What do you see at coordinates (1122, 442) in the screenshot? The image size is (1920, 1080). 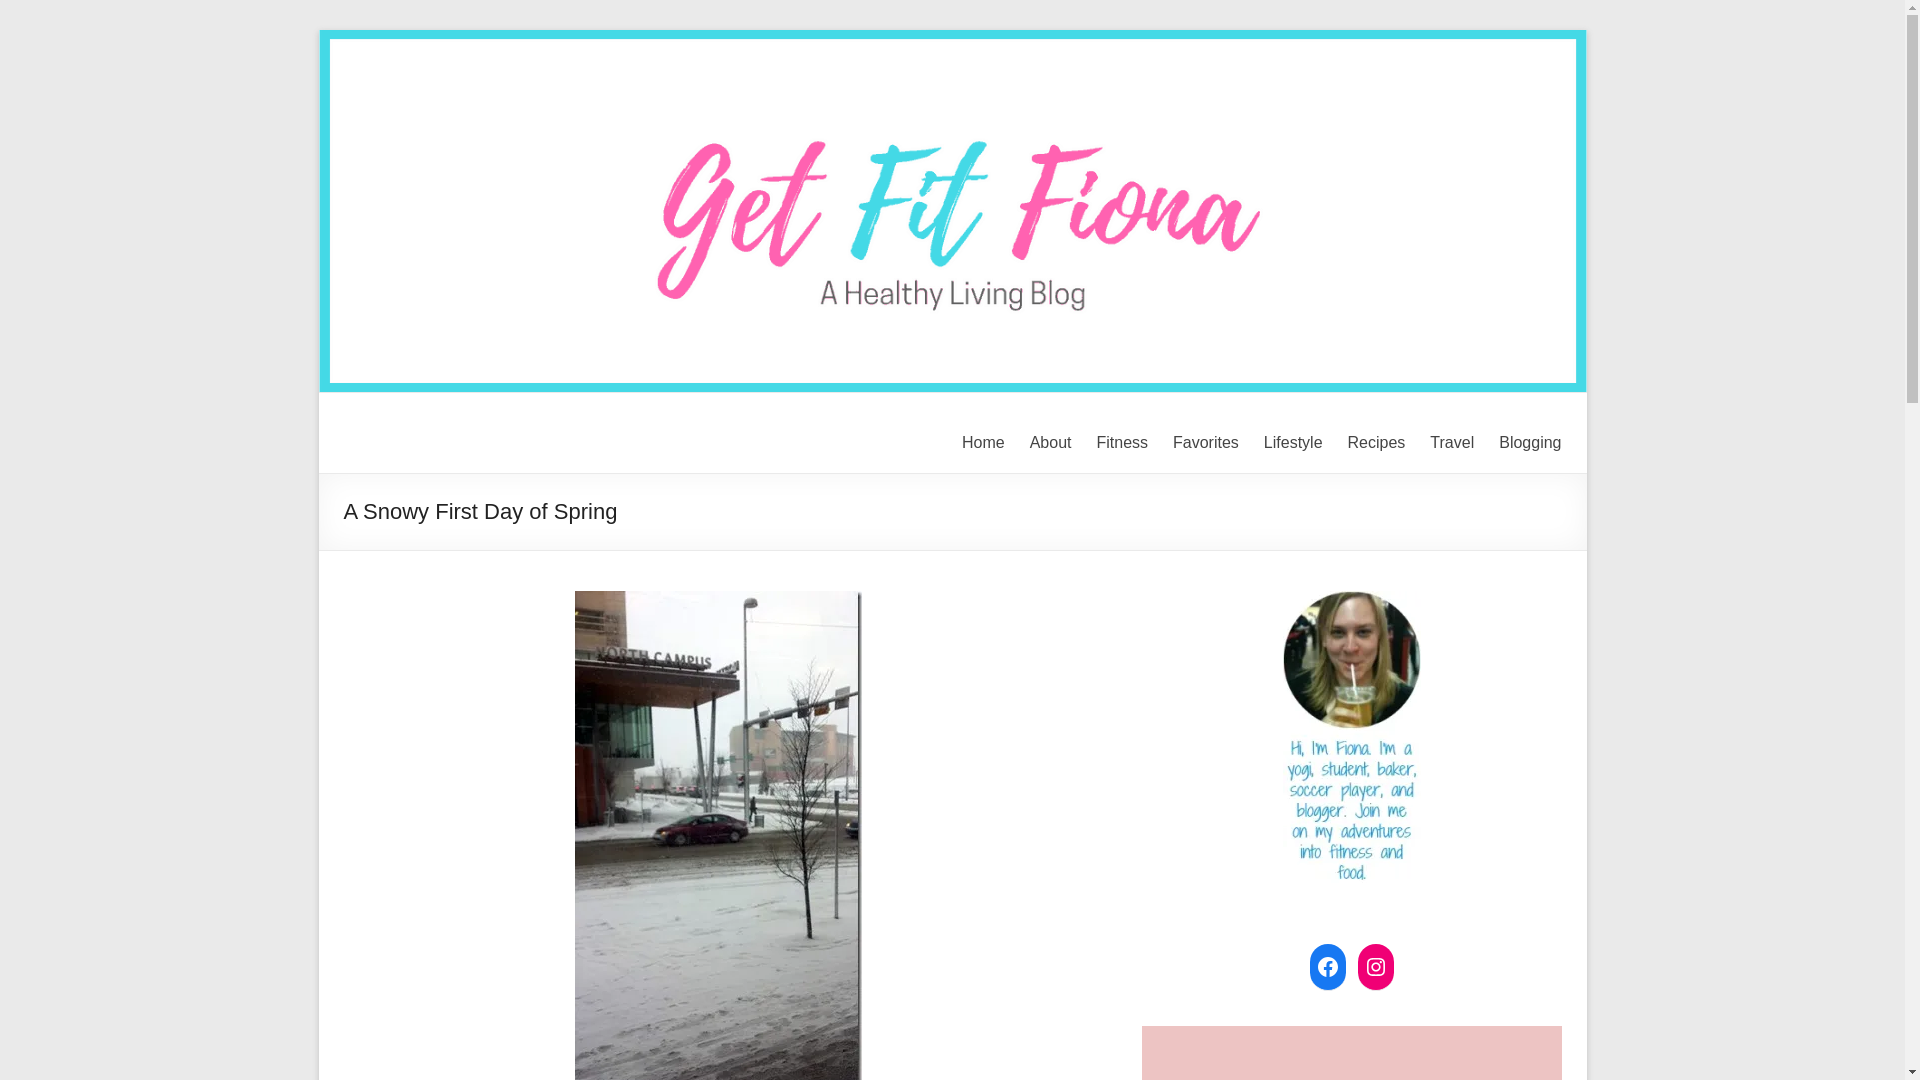 I see `Fitness` at bounding box center [1122, 442].